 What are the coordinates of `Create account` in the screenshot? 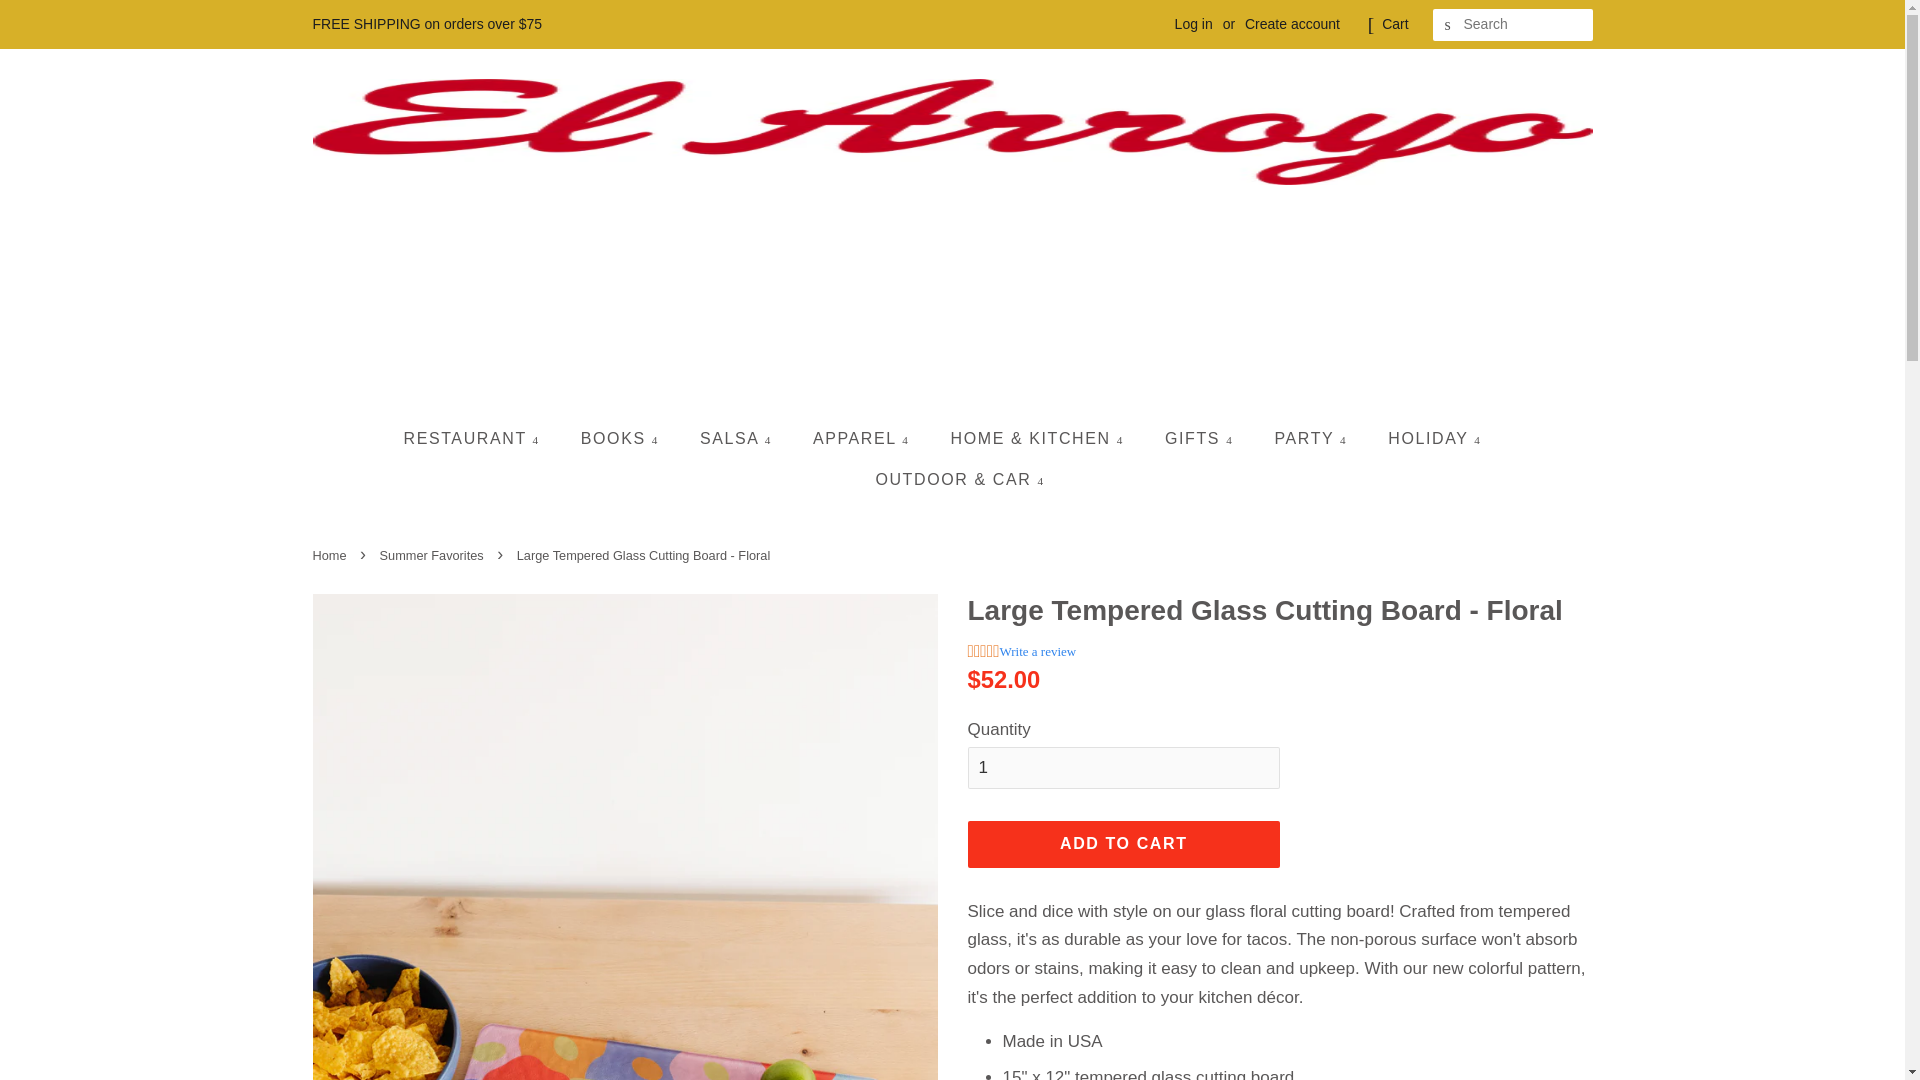 It's located at (1292, 24).